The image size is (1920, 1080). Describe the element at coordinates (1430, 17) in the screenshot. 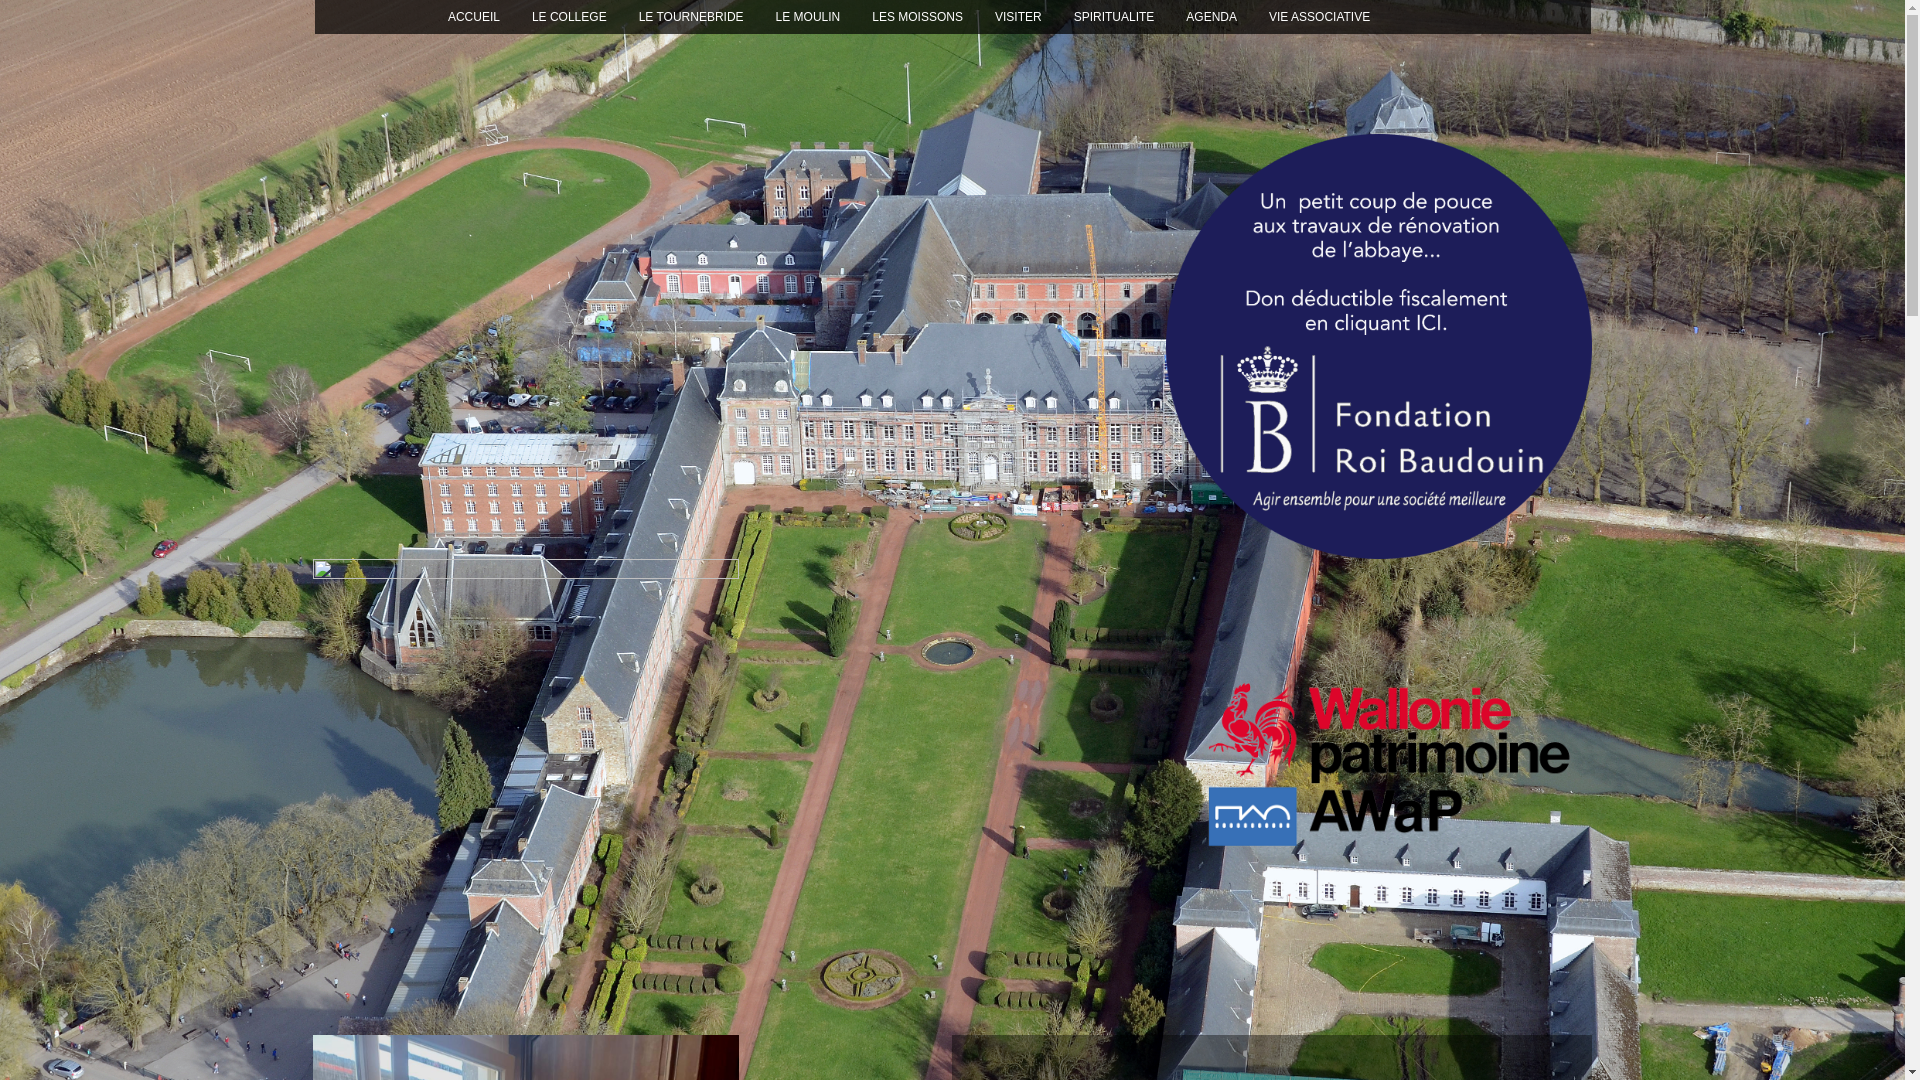

I see `TRAVAUX` at that location.